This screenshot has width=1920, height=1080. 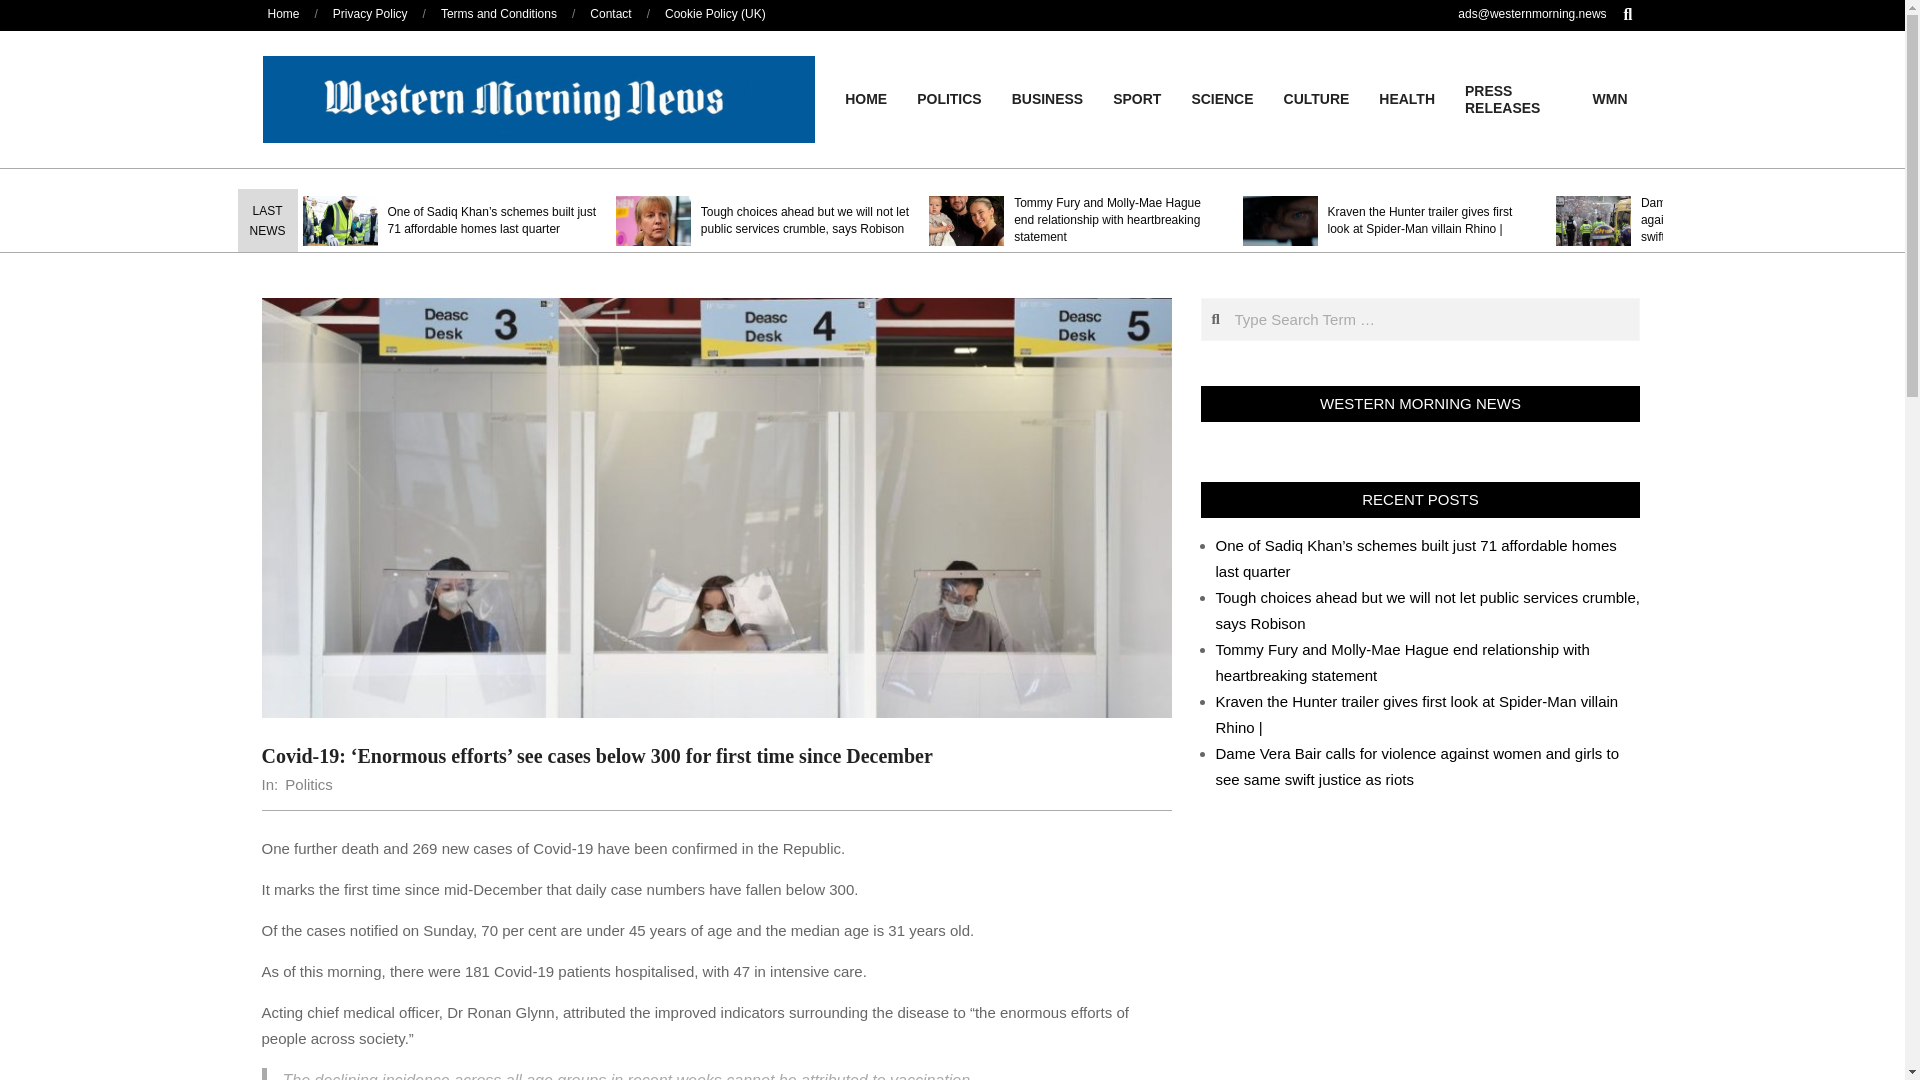 I want to click on WMN, so click(x=1610, y=98).